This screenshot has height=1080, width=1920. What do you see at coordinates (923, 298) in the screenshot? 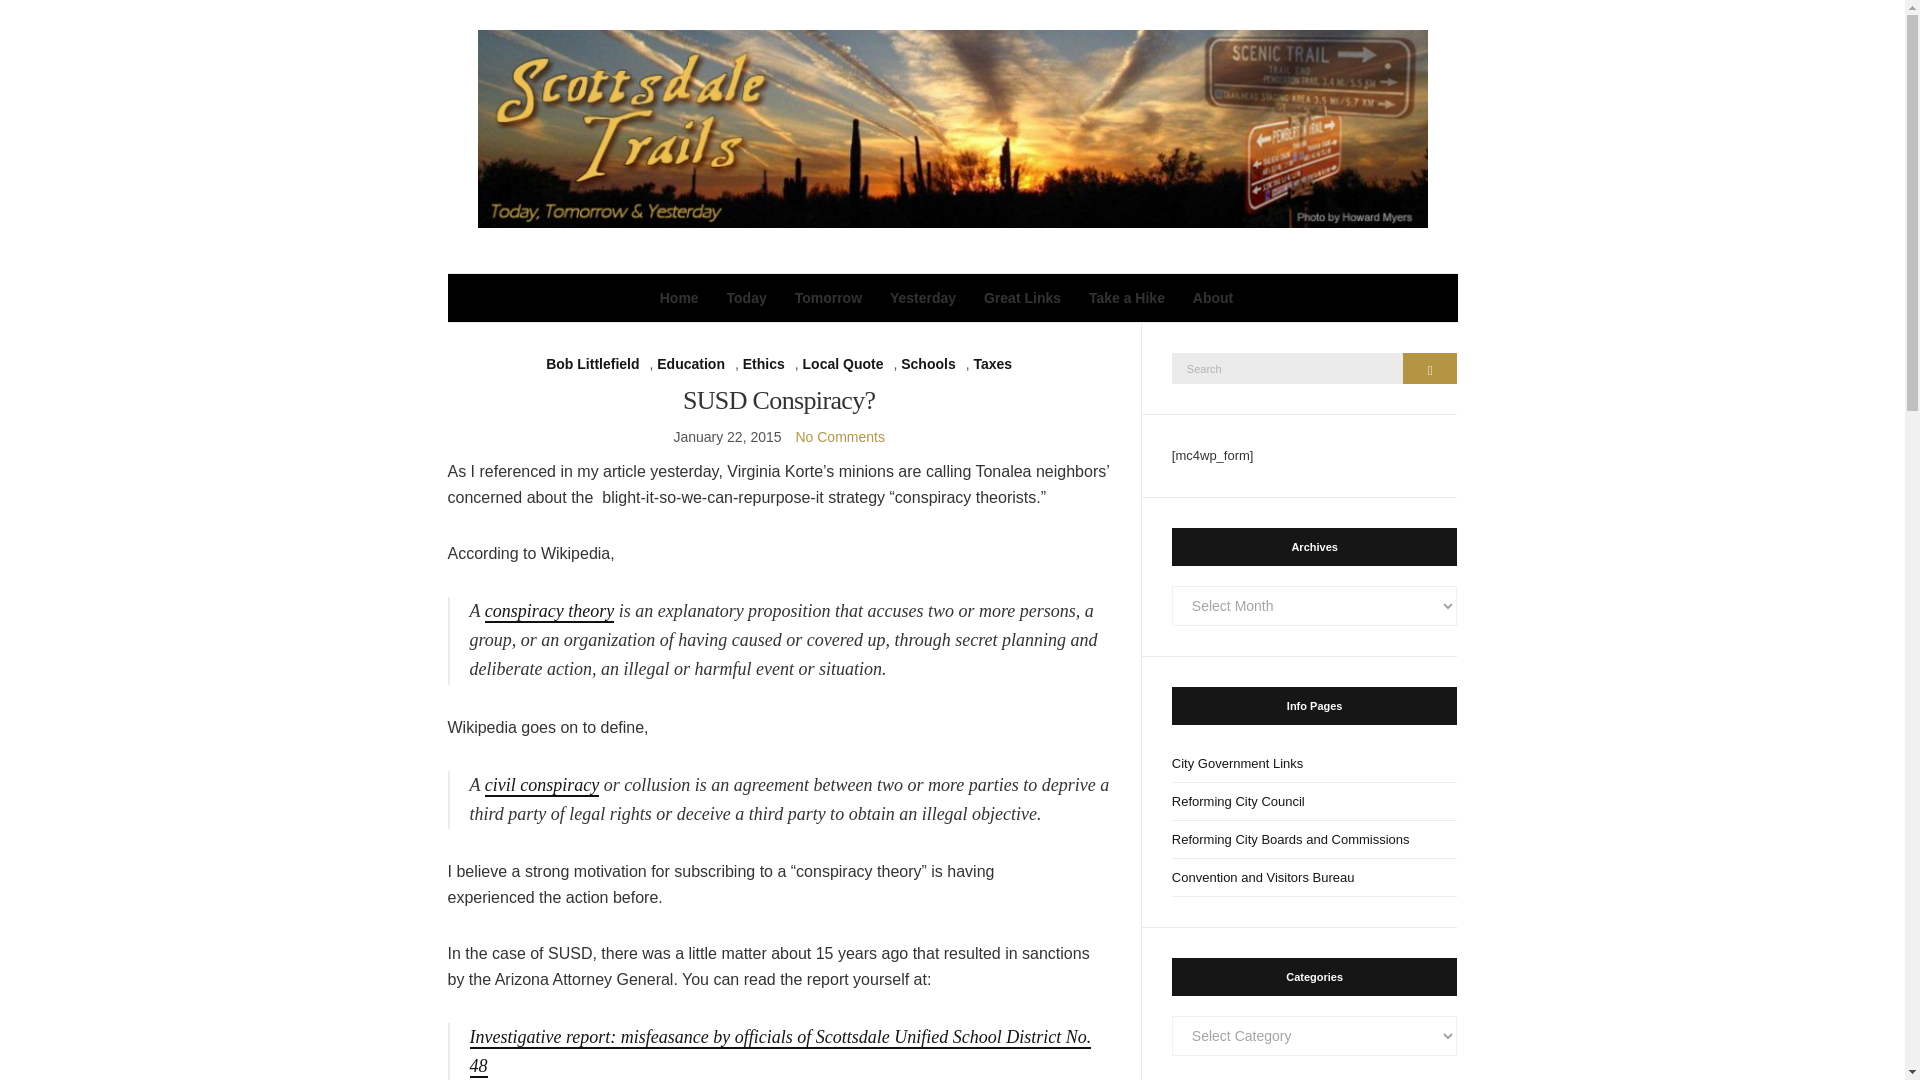
I see `Yesterday` at bounding box center [923, 298].